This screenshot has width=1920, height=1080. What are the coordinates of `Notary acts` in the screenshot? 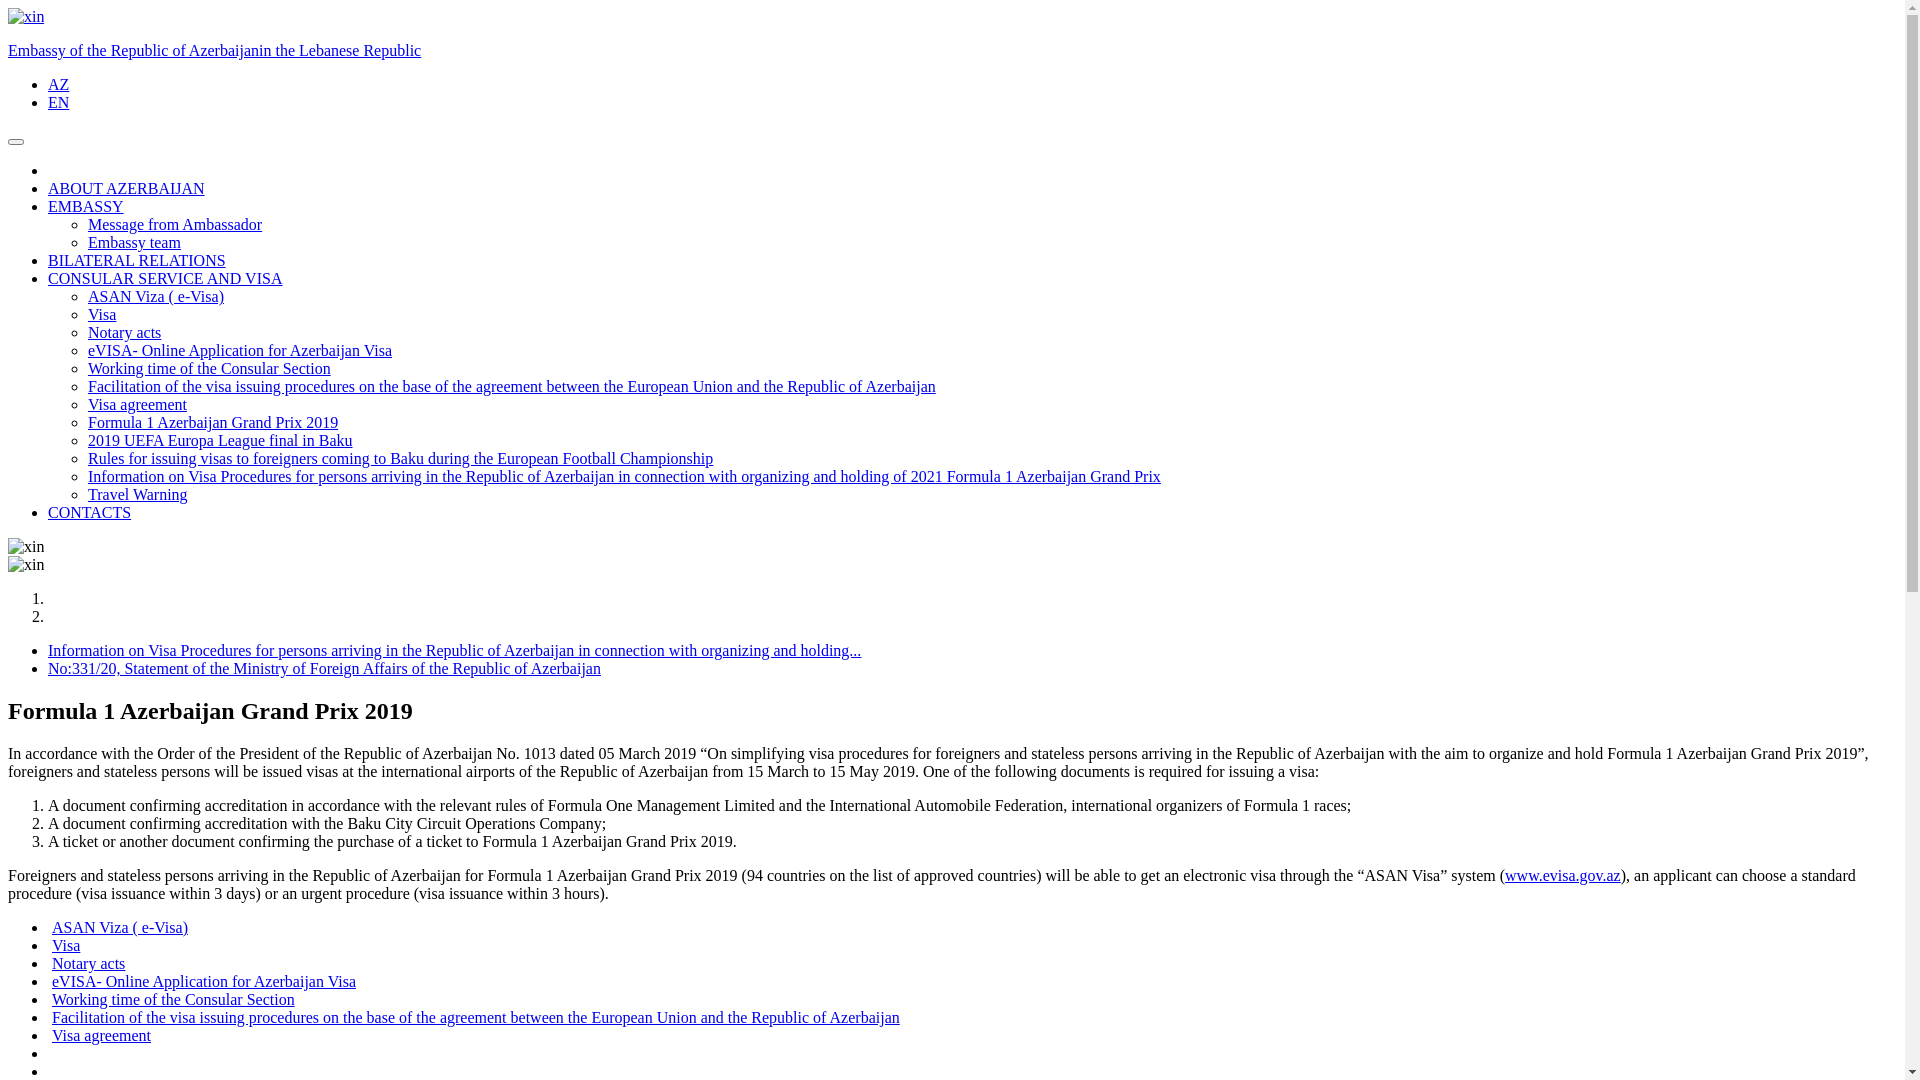 It's located at (124, 332).